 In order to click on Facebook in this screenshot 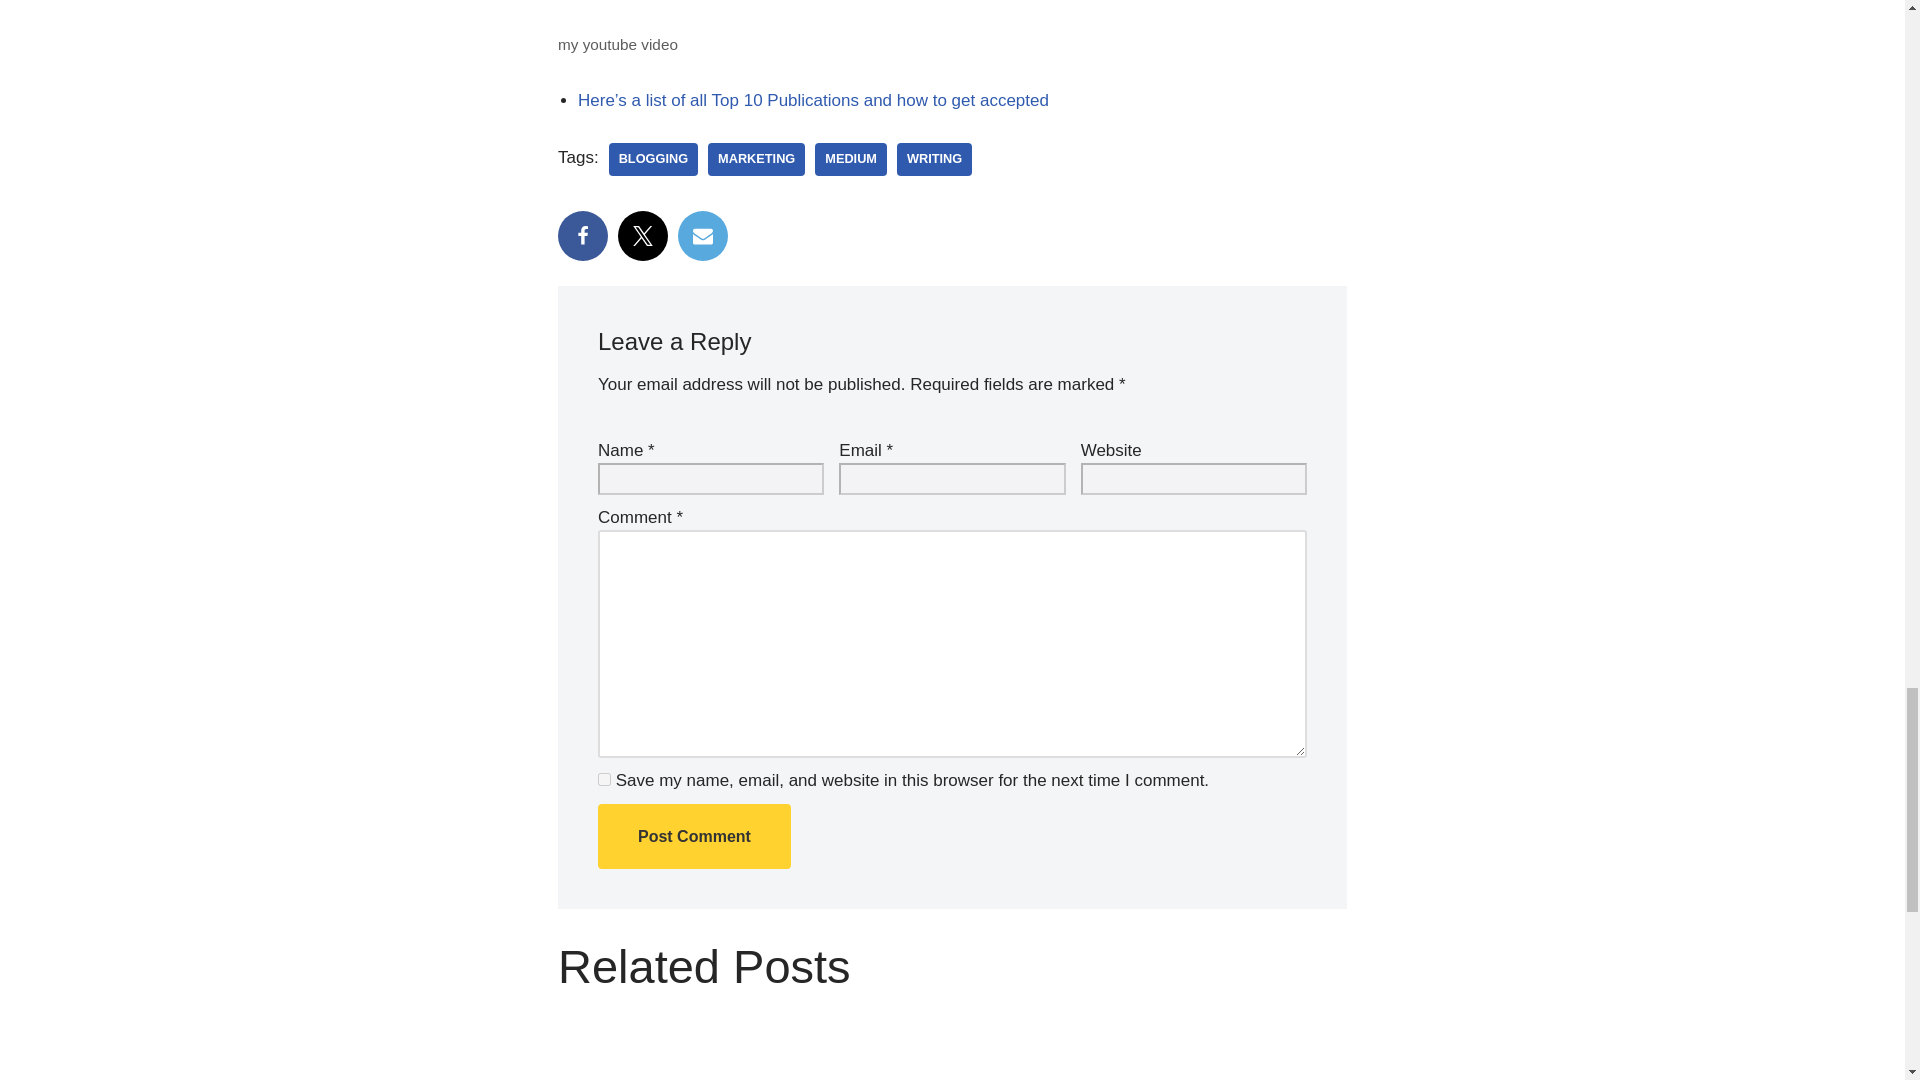, I will do `click(583, 236)`.